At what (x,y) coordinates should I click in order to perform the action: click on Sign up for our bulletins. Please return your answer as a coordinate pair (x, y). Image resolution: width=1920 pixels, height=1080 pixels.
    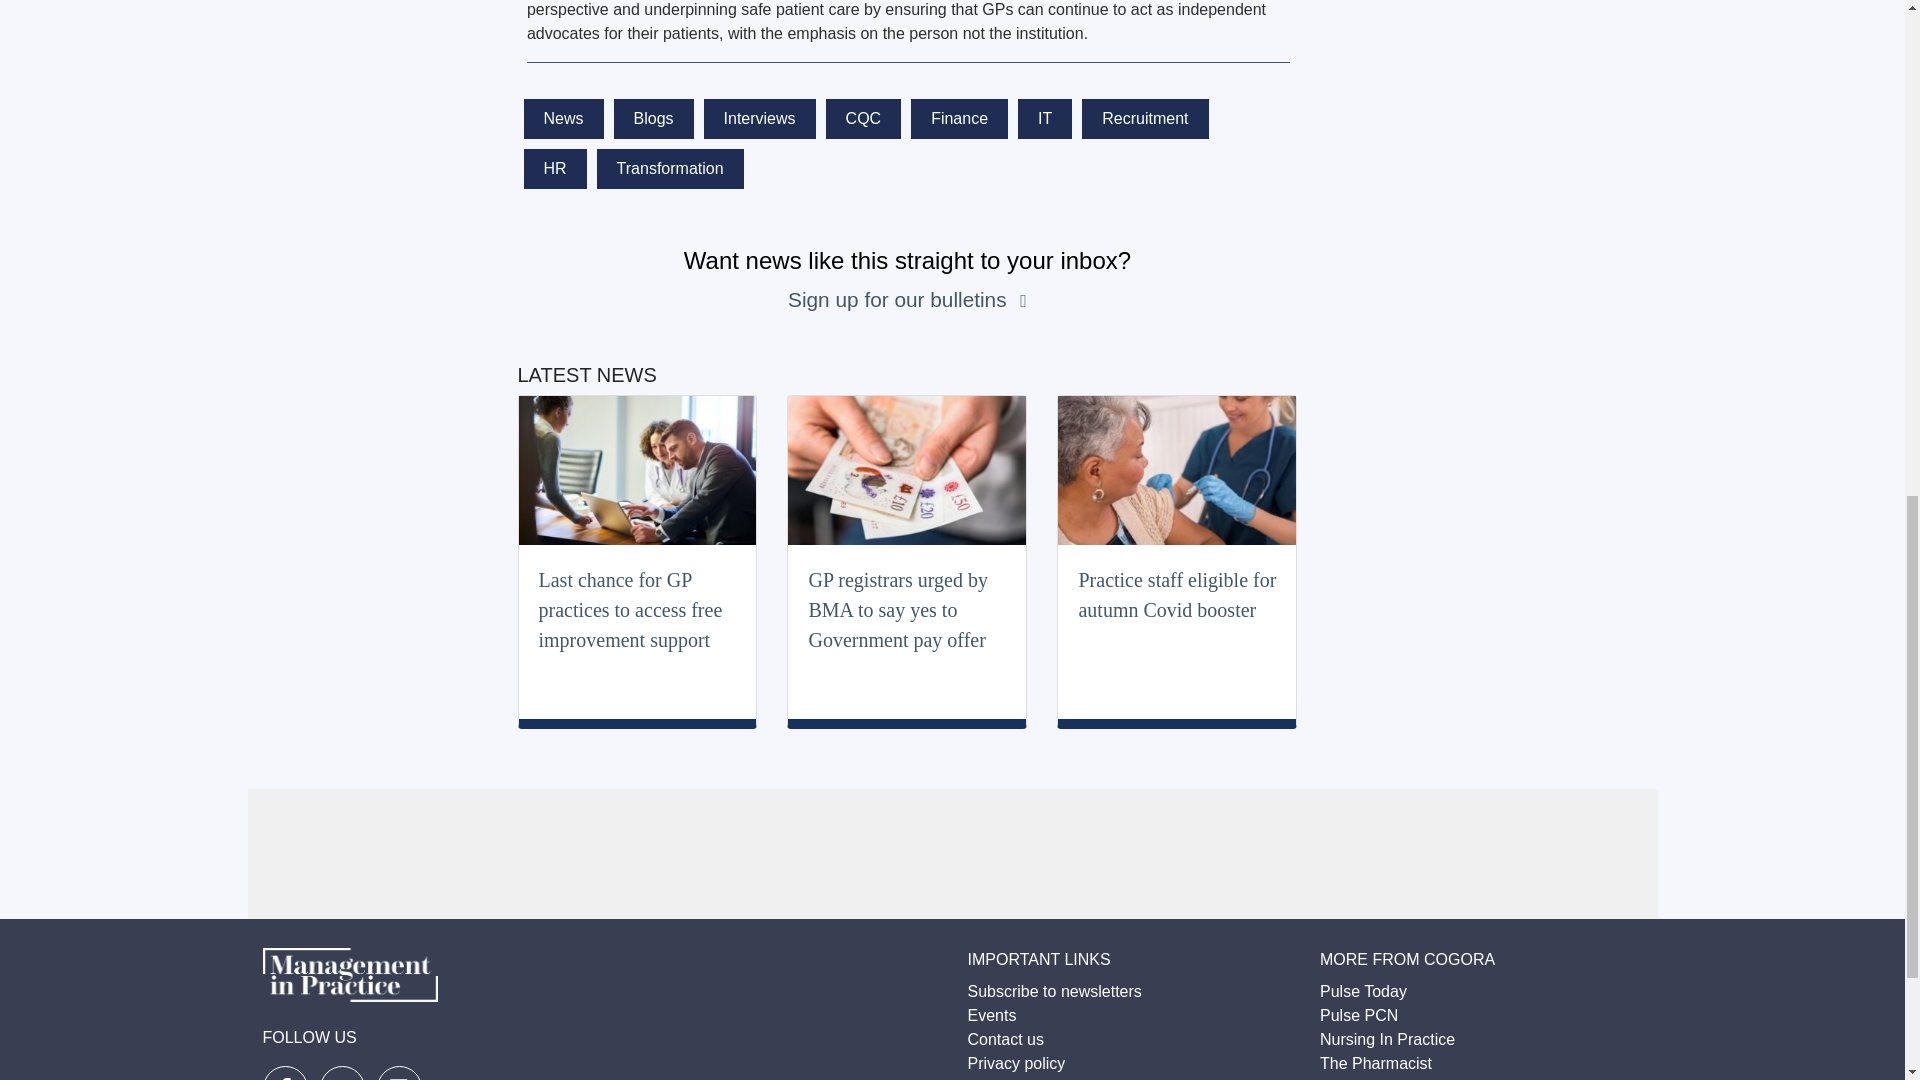
    Looking at the image, I should click on (899, 300).